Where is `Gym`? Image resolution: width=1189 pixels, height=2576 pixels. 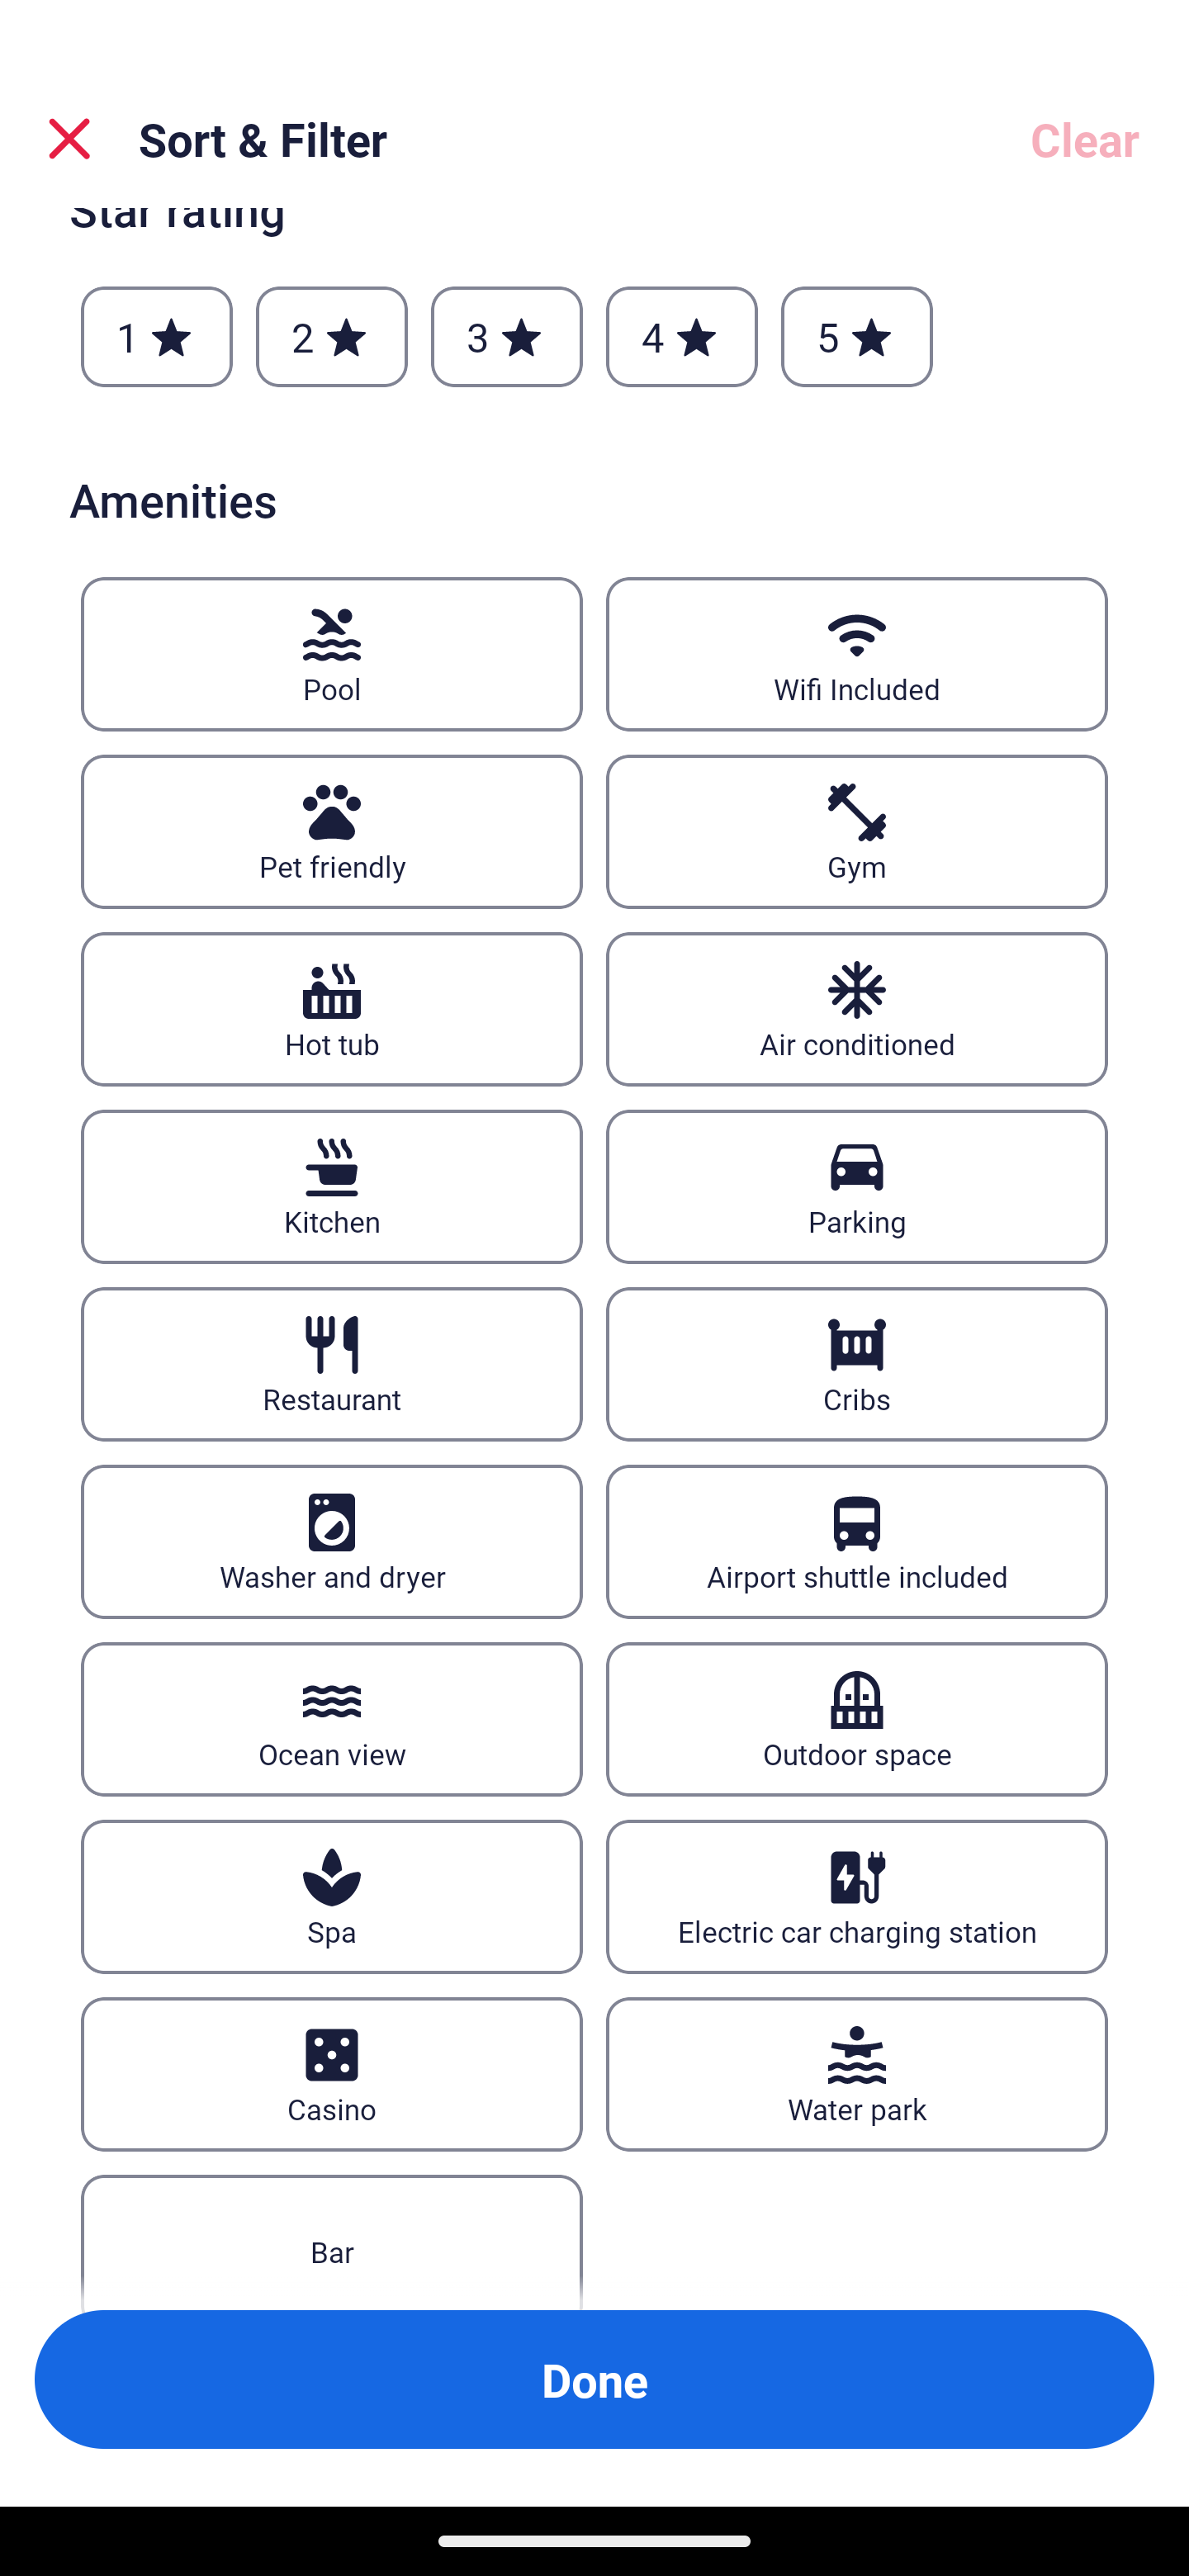
Gym is located at coordinates (857, 832).